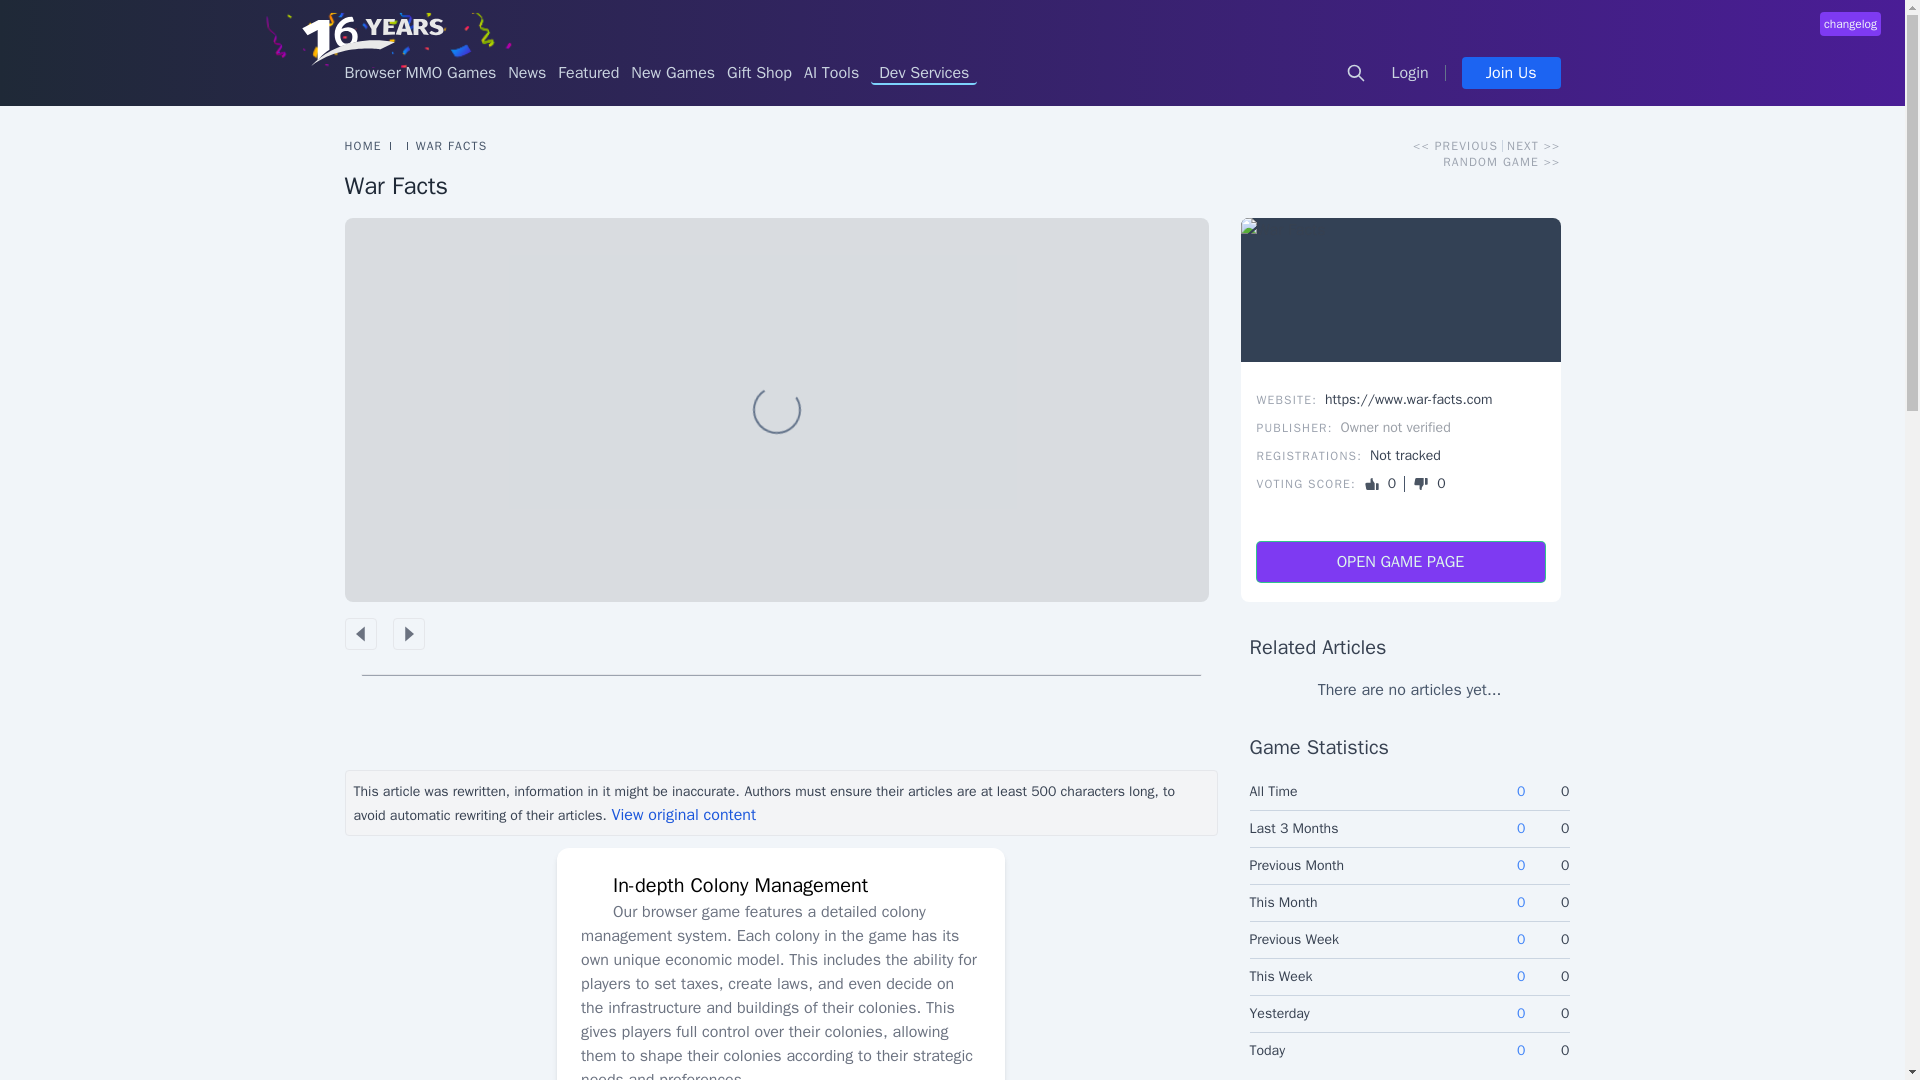 This screenshot has height=1080, width=1920. Describe the element at coordinates (1400, 290) in the screenshot. I see `War Facts` at that location.